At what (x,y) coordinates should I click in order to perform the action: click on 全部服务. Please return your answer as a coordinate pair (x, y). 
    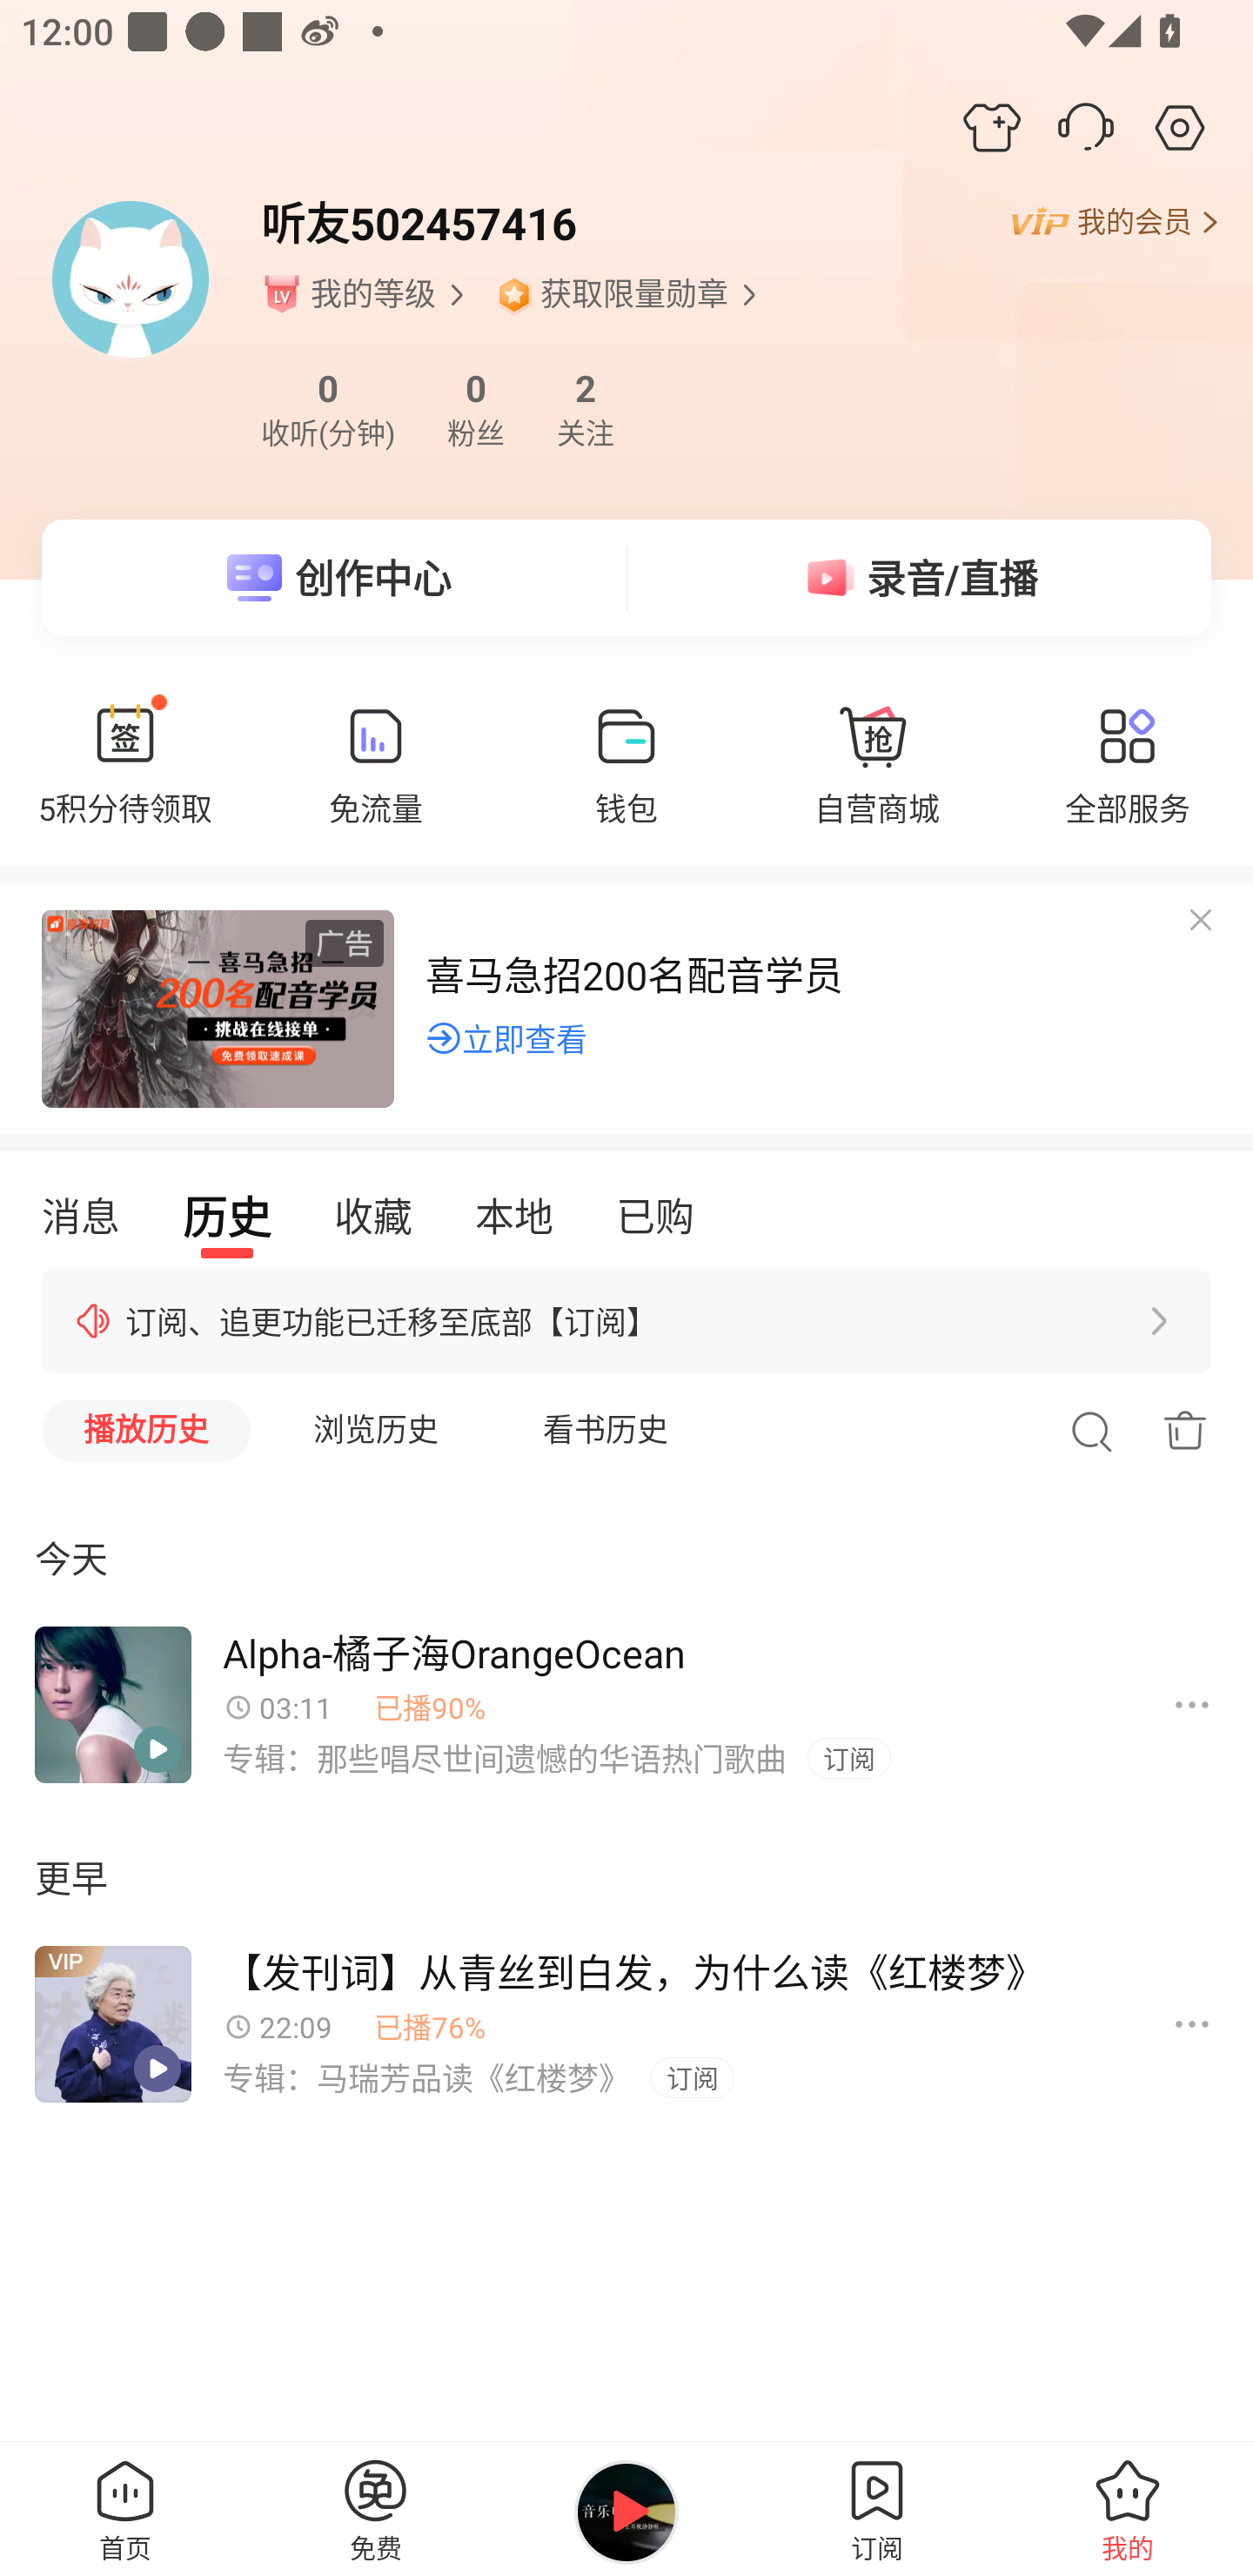
    Looking at the image, I should click on (1128, 780).